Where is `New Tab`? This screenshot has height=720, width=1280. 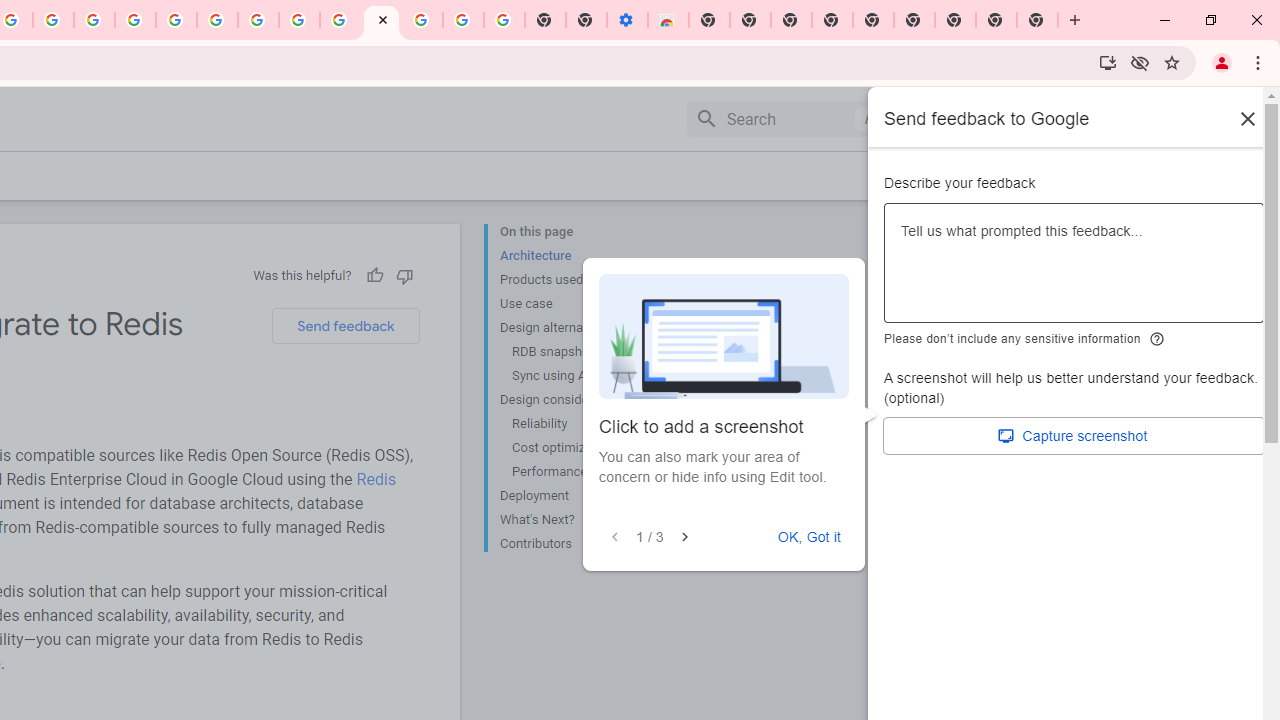 New Tab is located at coordinates (1038, 20).